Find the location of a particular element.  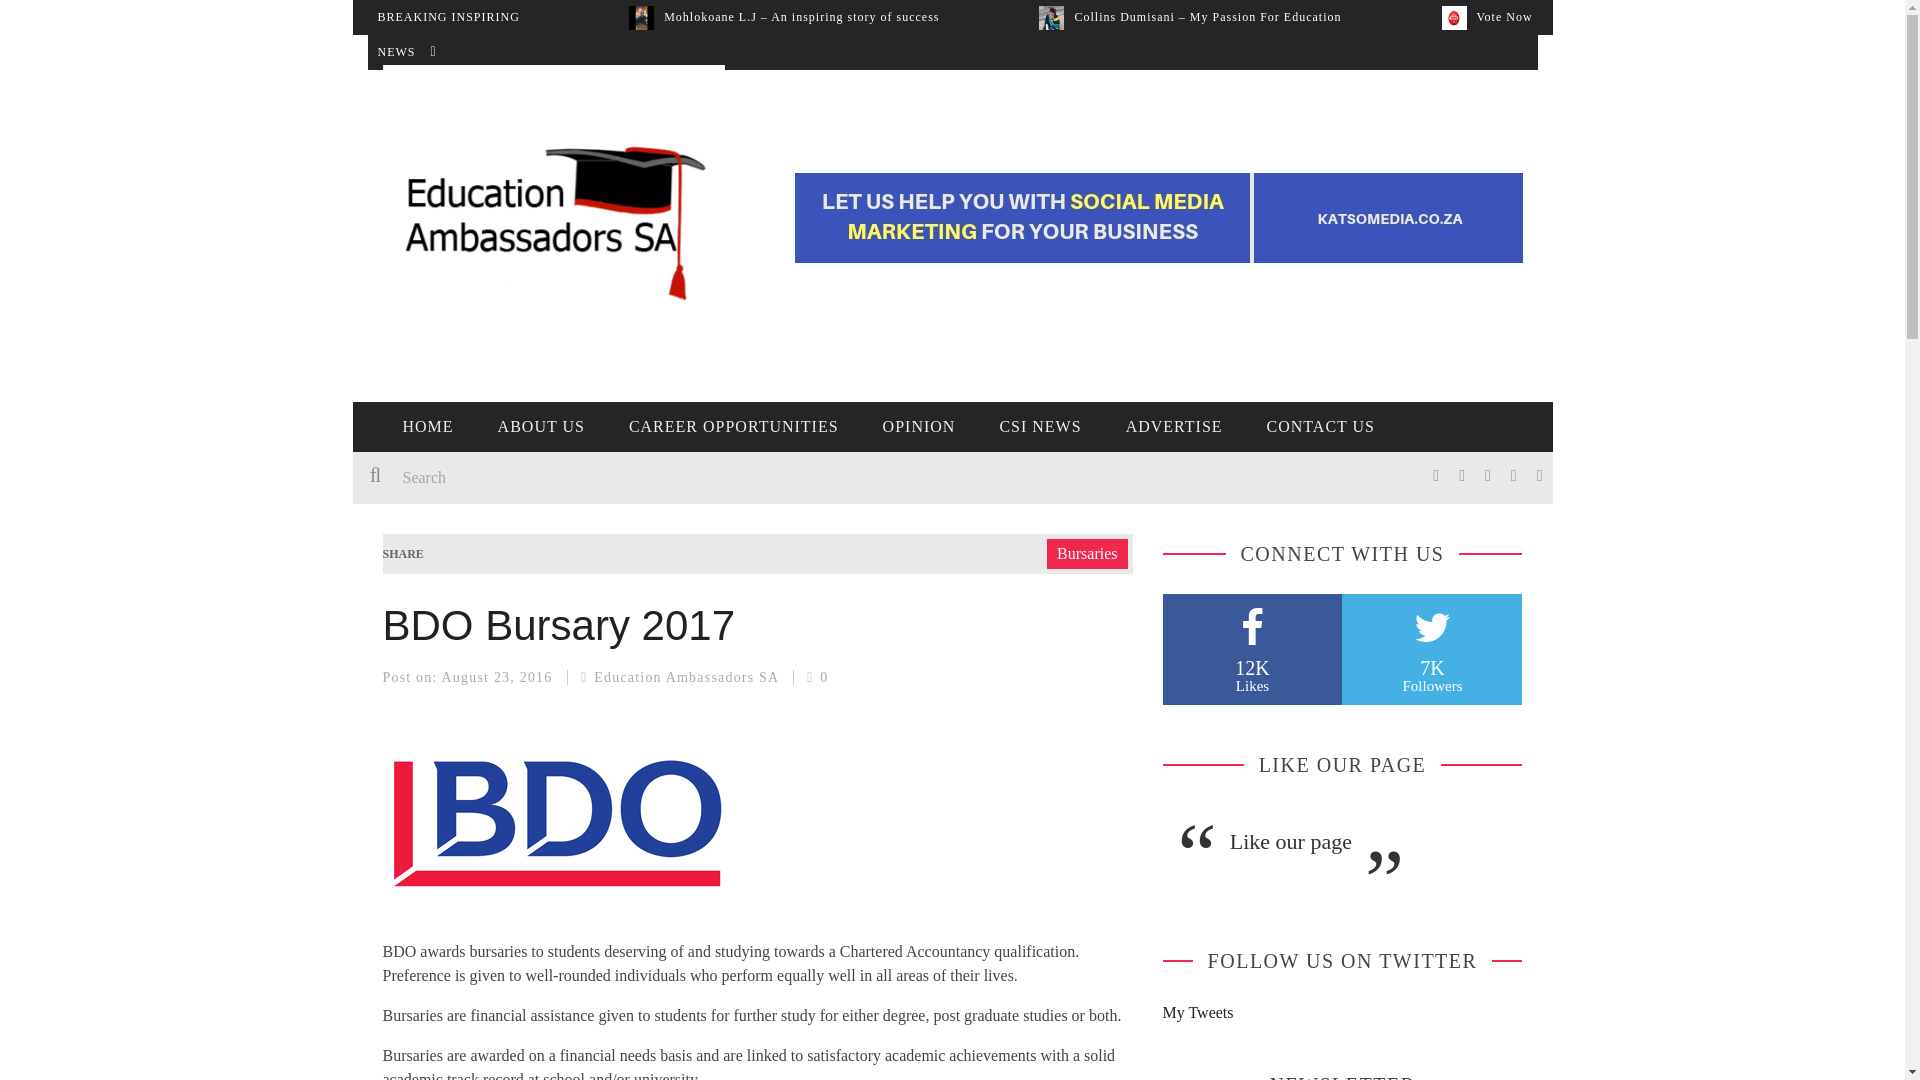

ABOUT US is located at coordinates (541, 426).